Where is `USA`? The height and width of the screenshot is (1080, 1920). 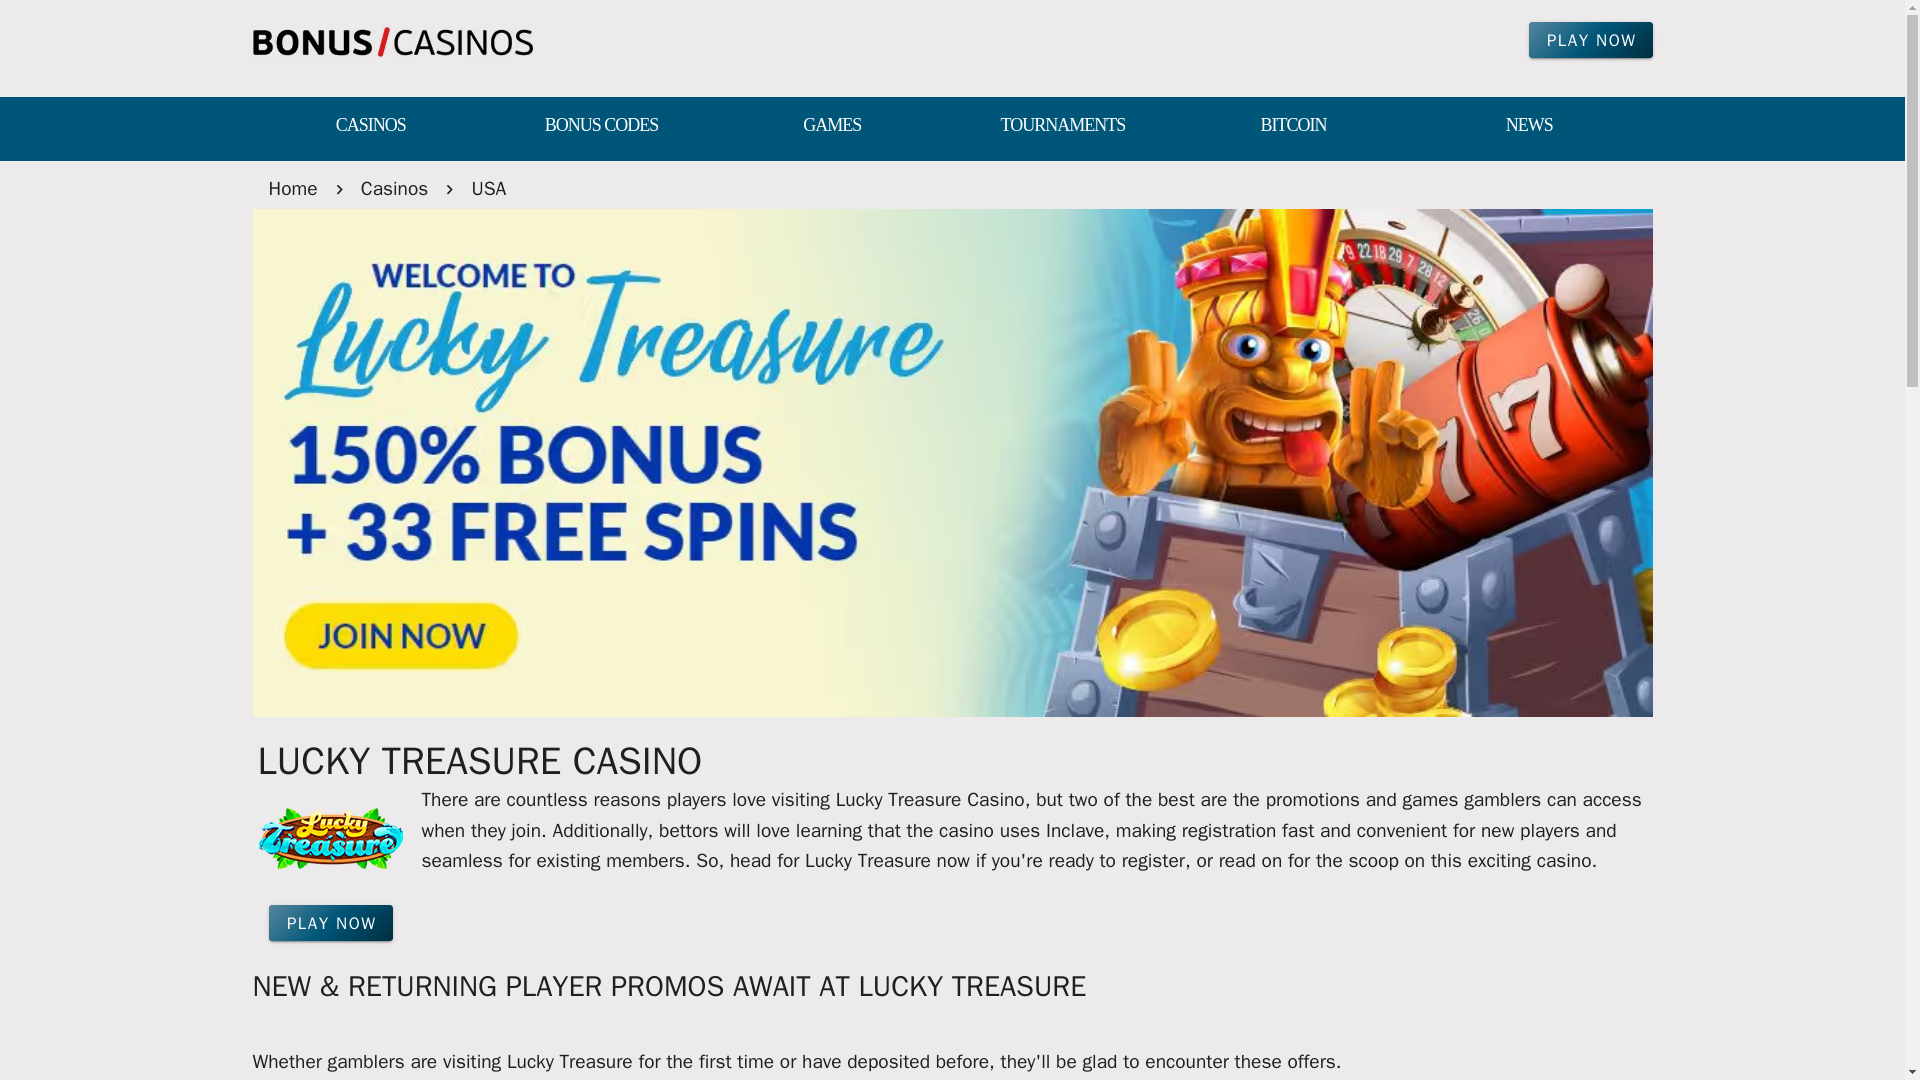
USA is located at coordinates (488, 188).